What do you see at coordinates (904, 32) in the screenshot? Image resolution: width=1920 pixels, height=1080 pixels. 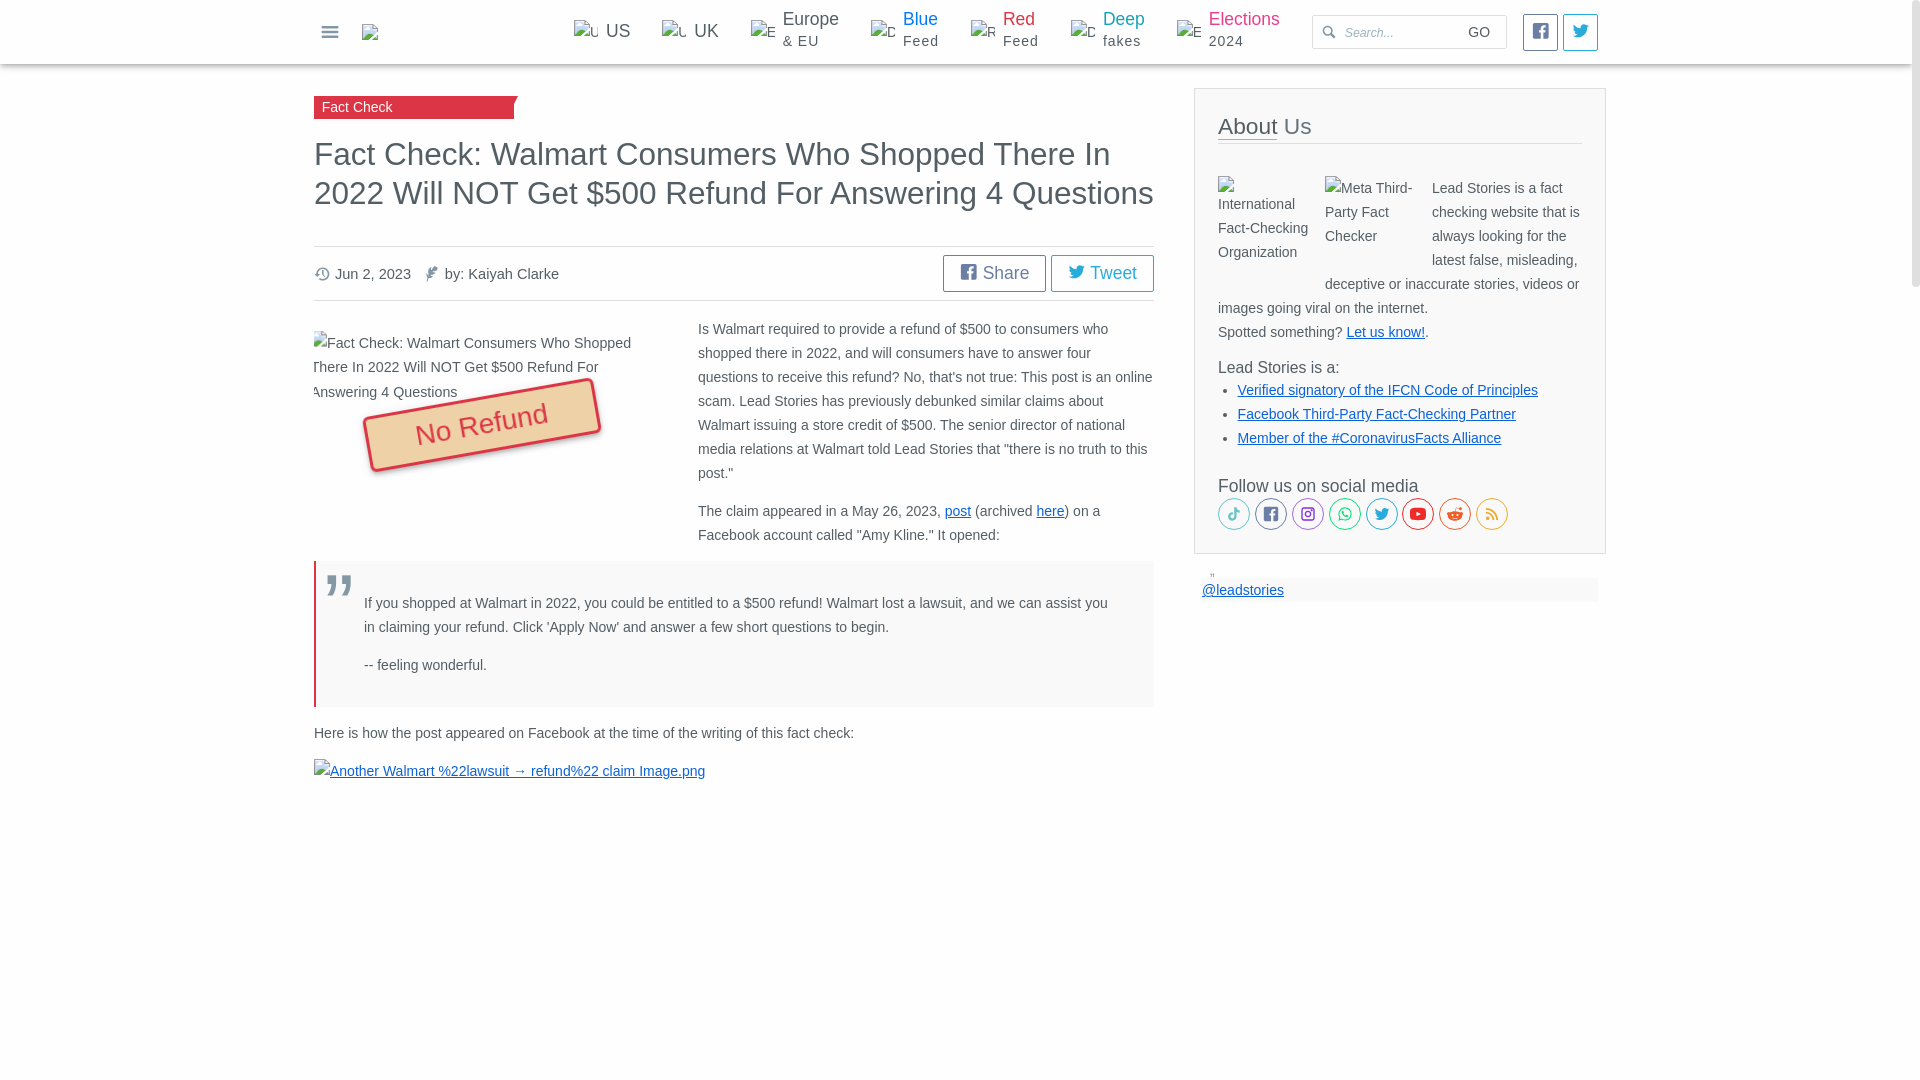 I see `Let us know!` at bounding box center [904, 32].